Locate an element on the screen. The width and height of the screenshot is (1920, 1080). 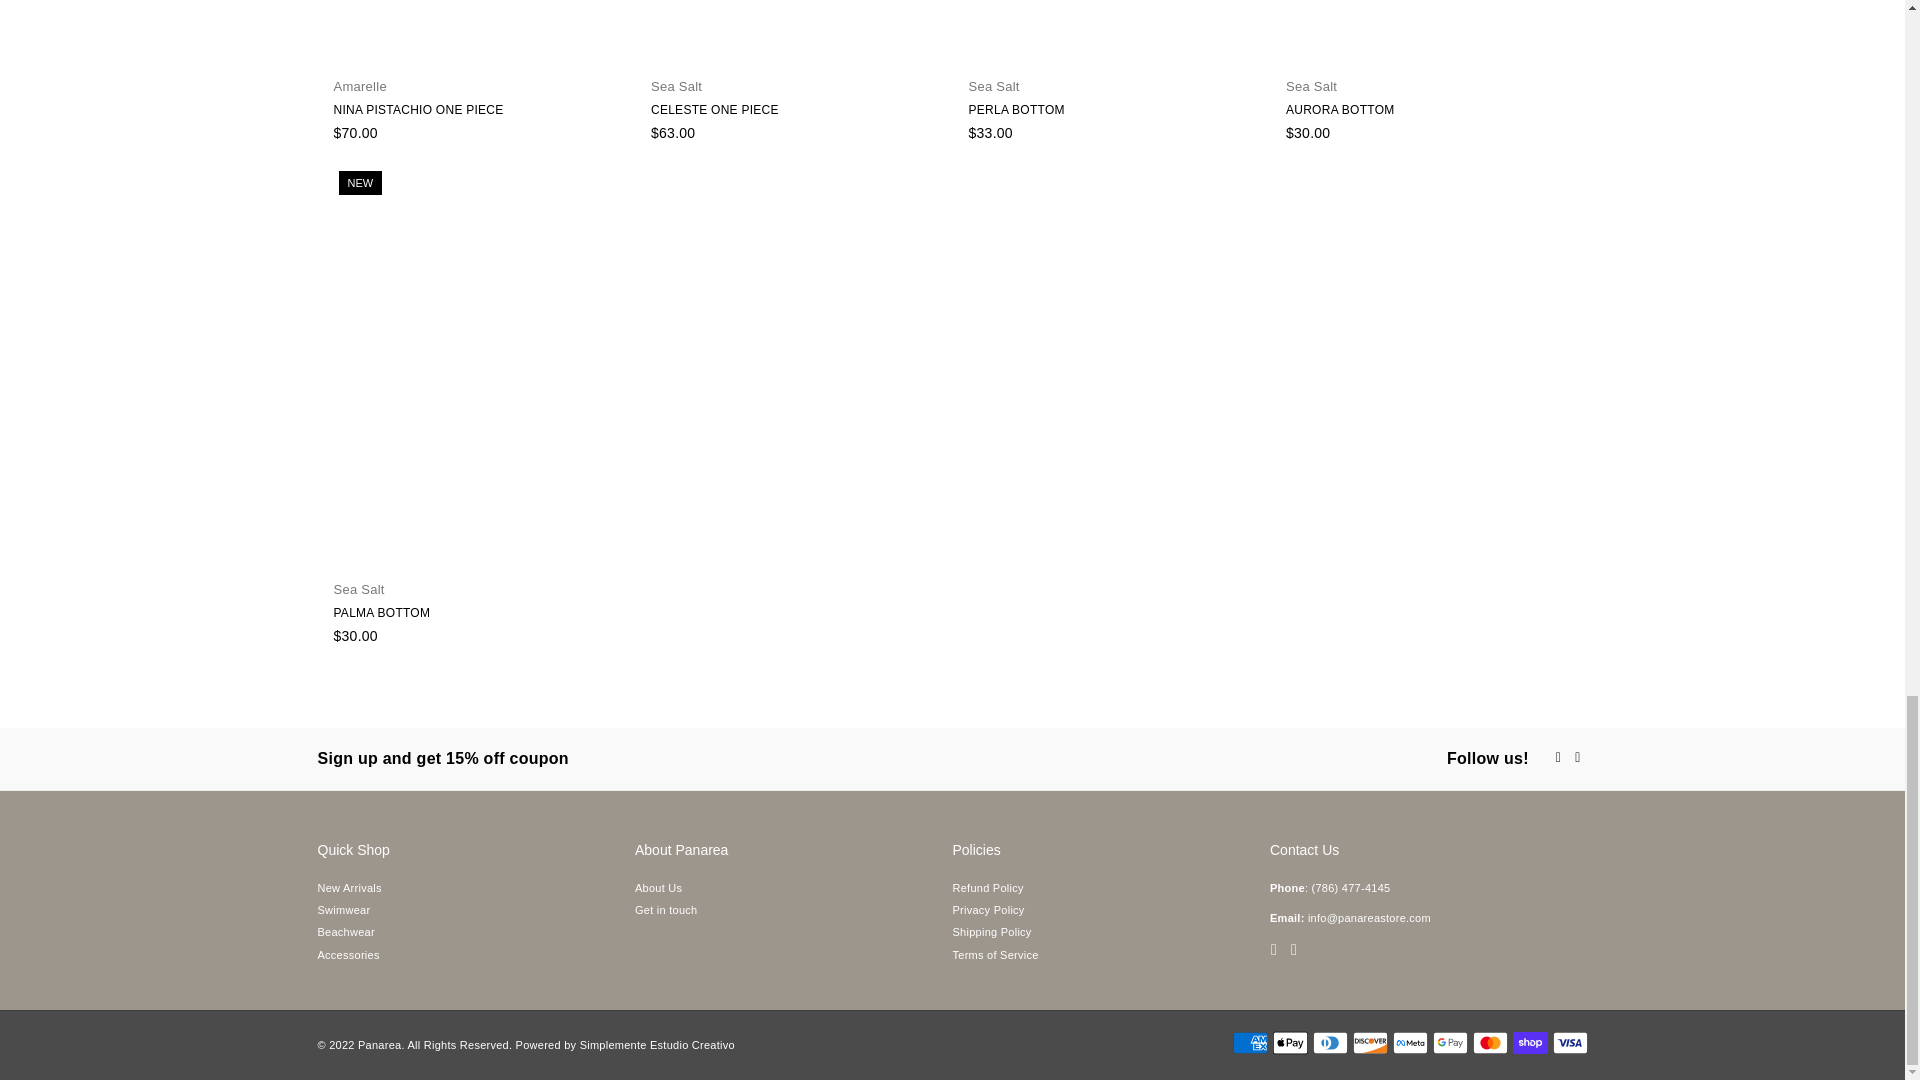
Diners Club is located at coordinates (1329, 1043).